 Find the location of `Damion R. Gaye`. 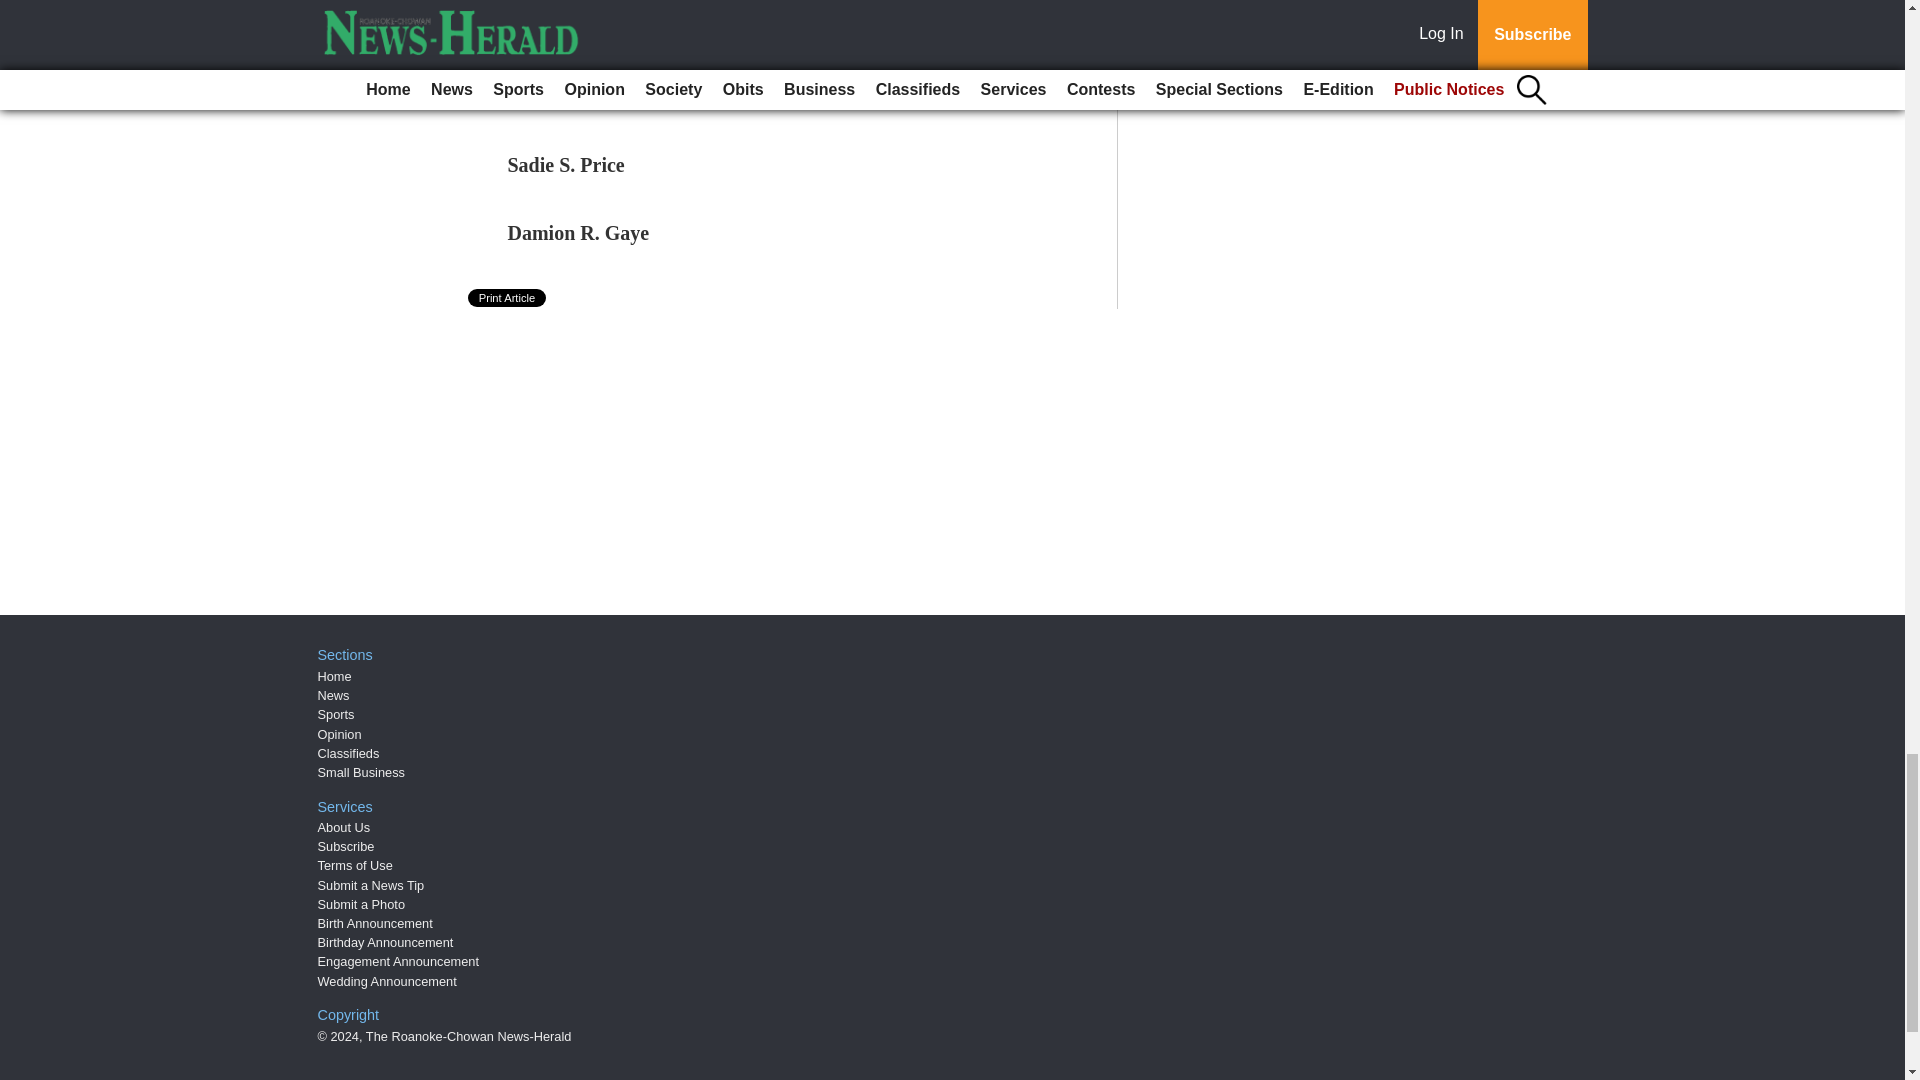

Damion R. Gaye is located at coordinates (579, 233).